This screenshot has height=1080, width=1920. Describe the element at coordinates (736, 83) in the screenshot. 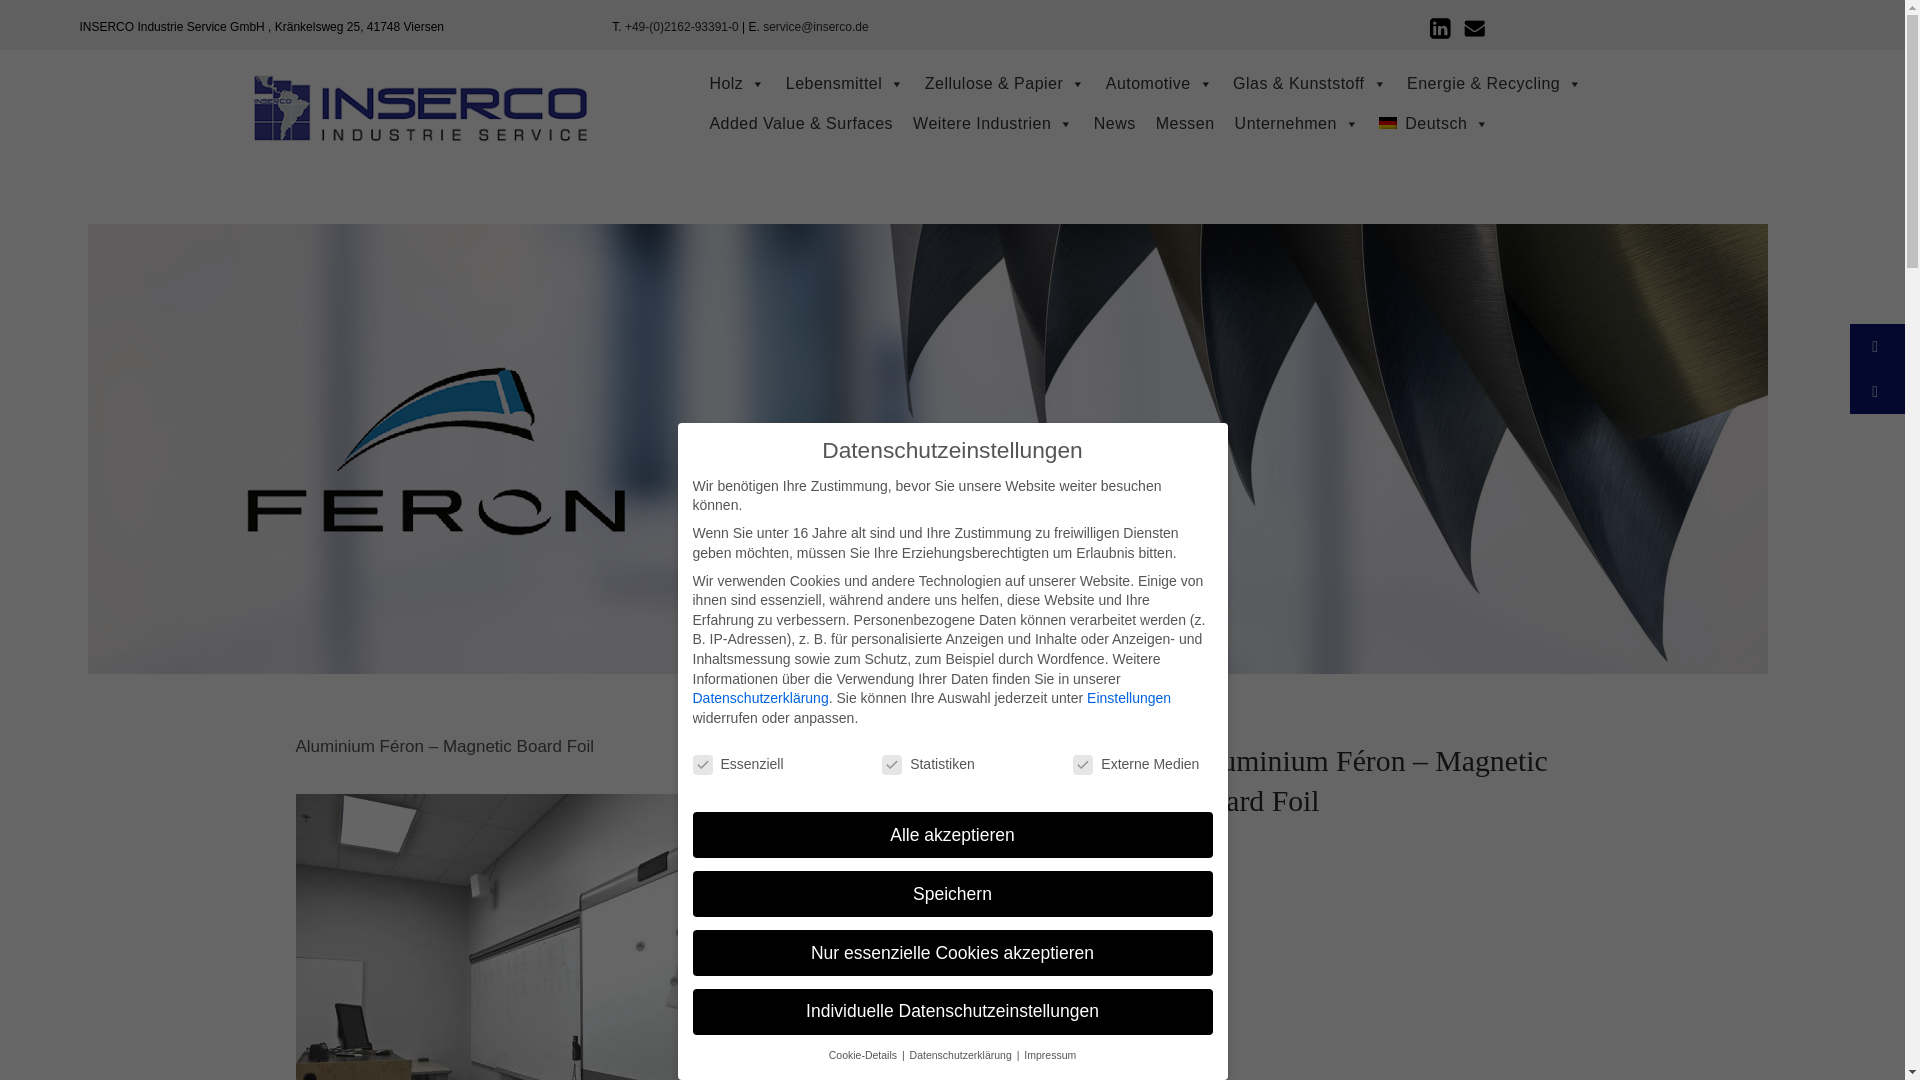

I see `Holz` at that location.